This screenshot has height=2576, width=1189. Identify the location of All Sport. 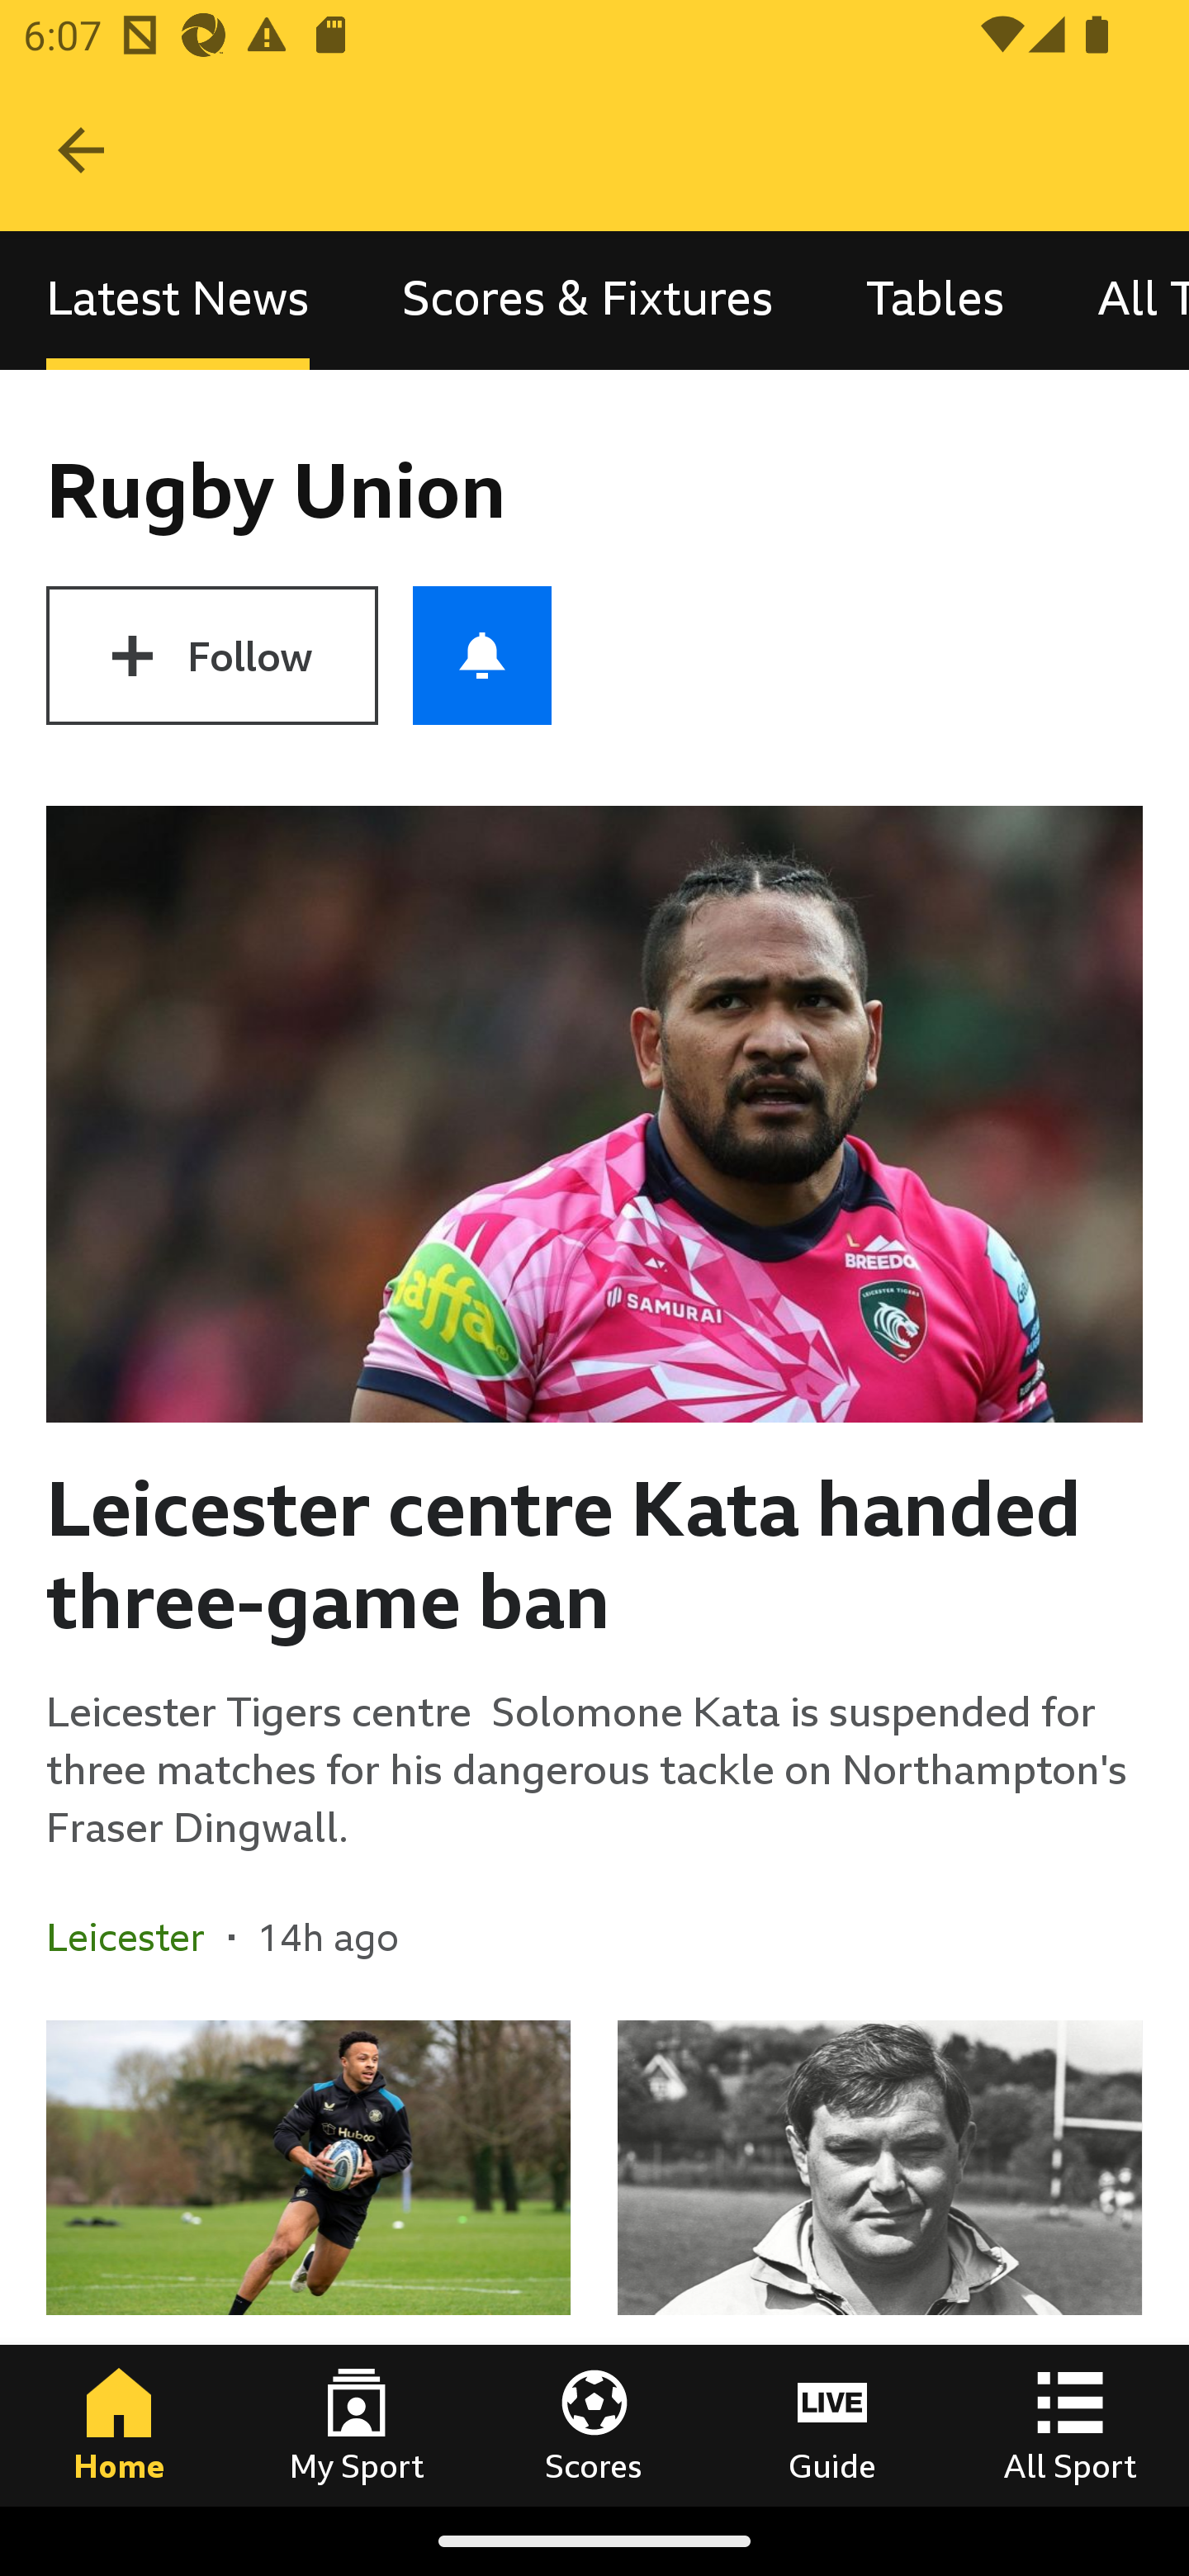
(1070, 2425).